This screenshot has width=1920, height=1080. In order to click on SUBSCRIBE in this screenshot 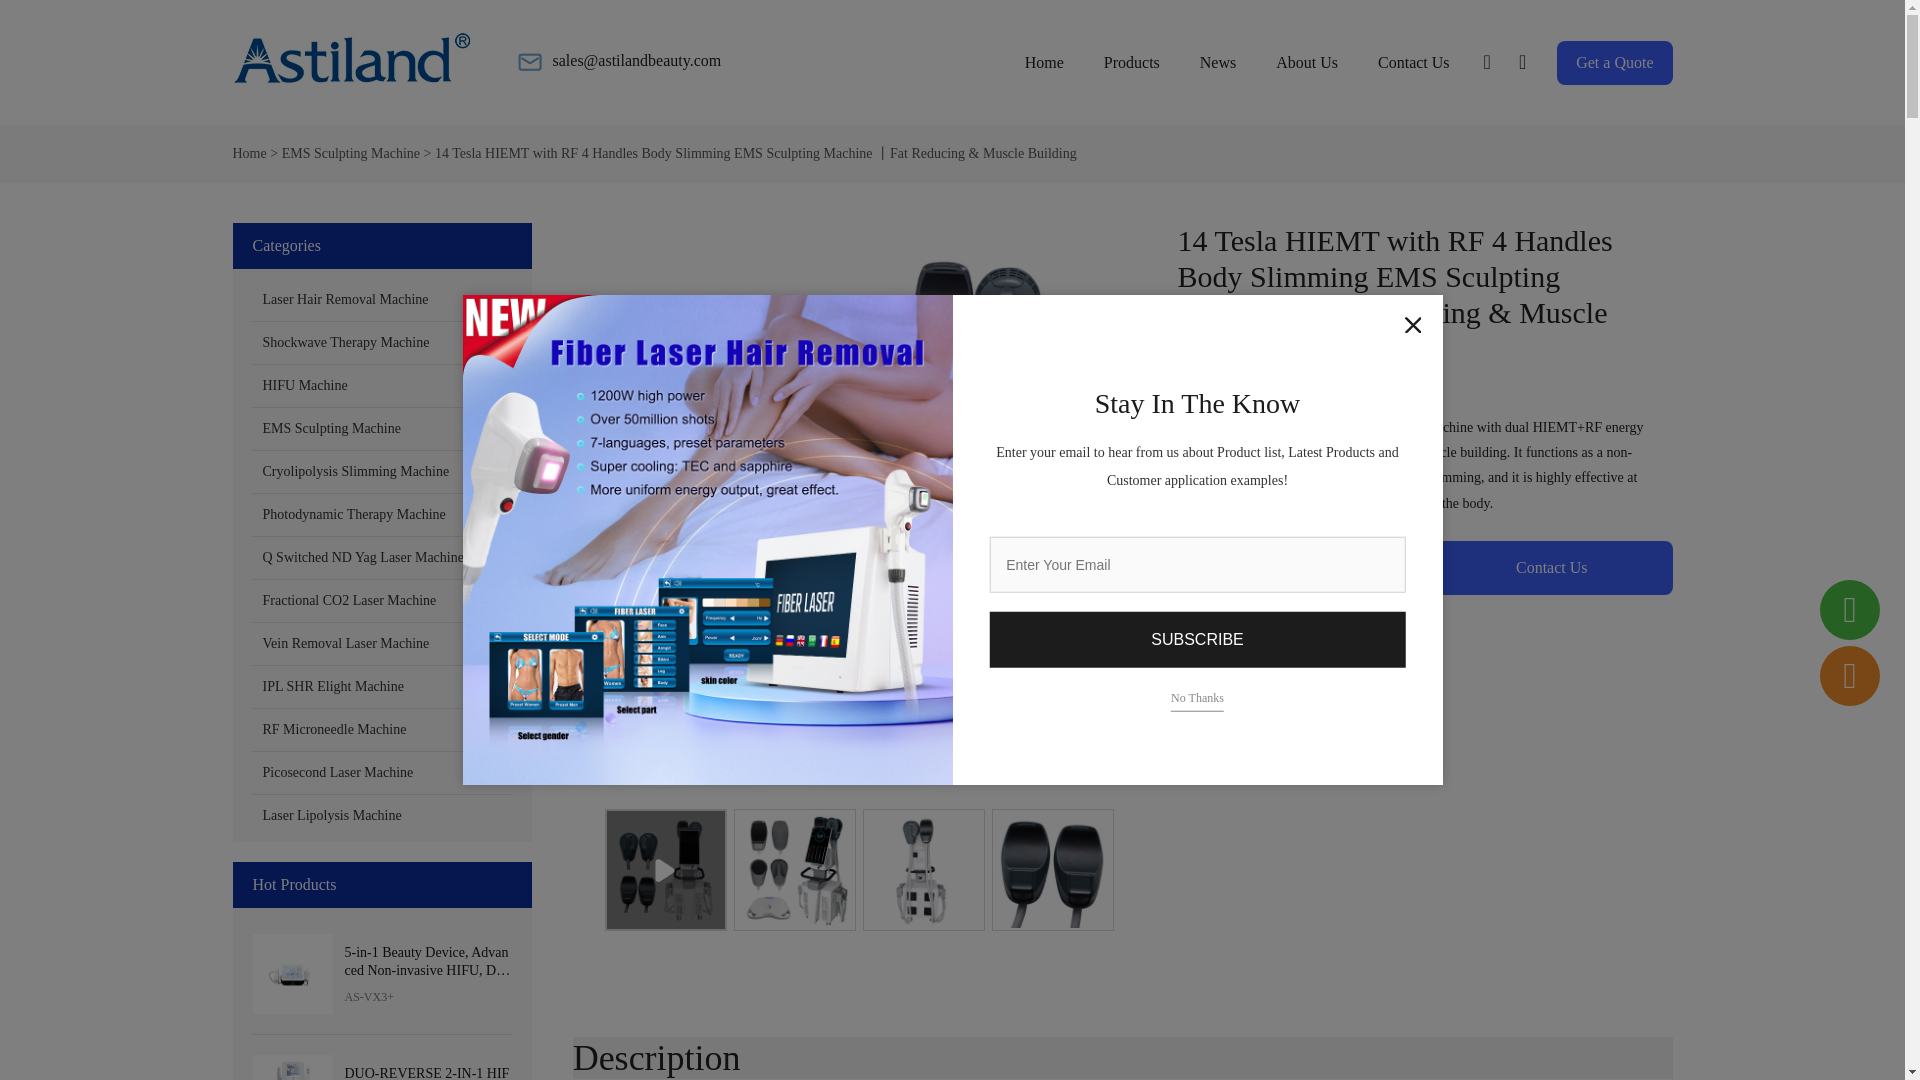, I will do `click(1196, 640)`.